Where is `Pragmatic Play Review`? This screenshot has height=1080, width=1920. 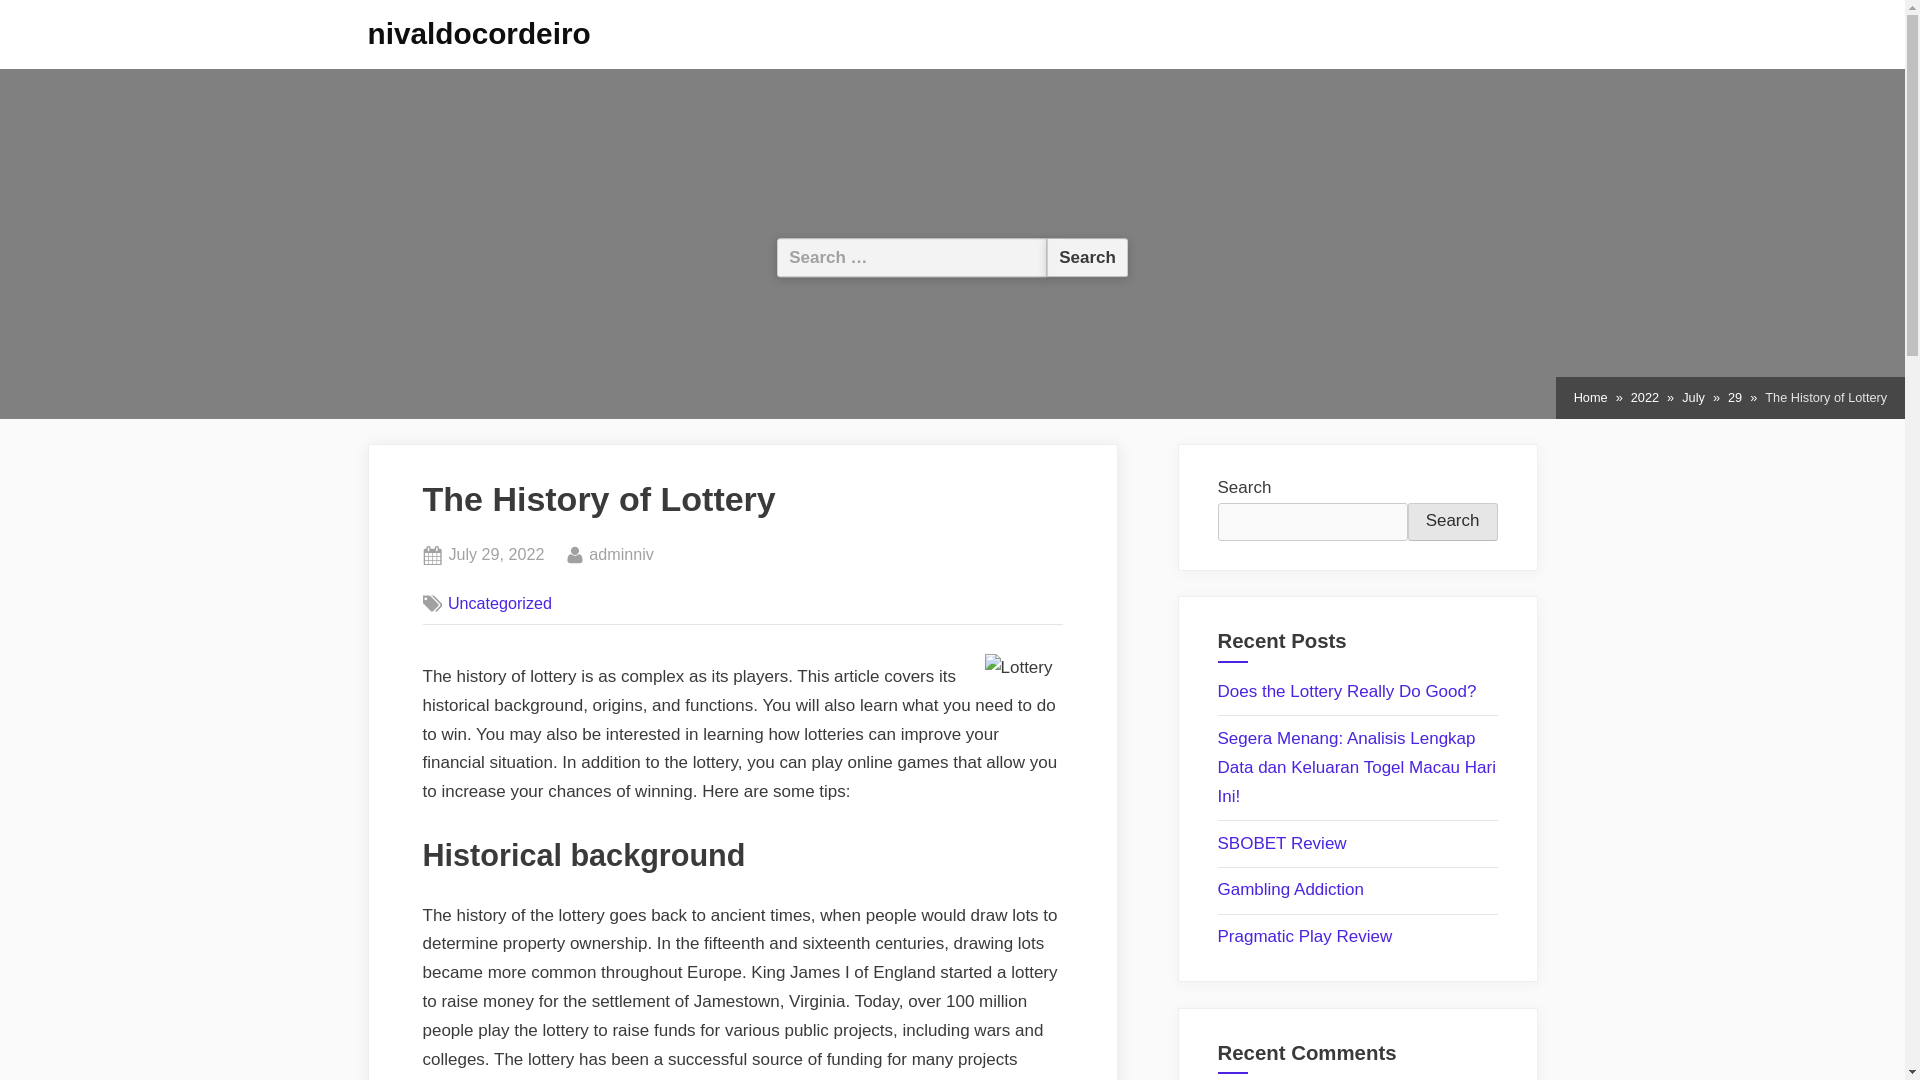 Pragmatic Play Review is located at coordinates (1305, 936).